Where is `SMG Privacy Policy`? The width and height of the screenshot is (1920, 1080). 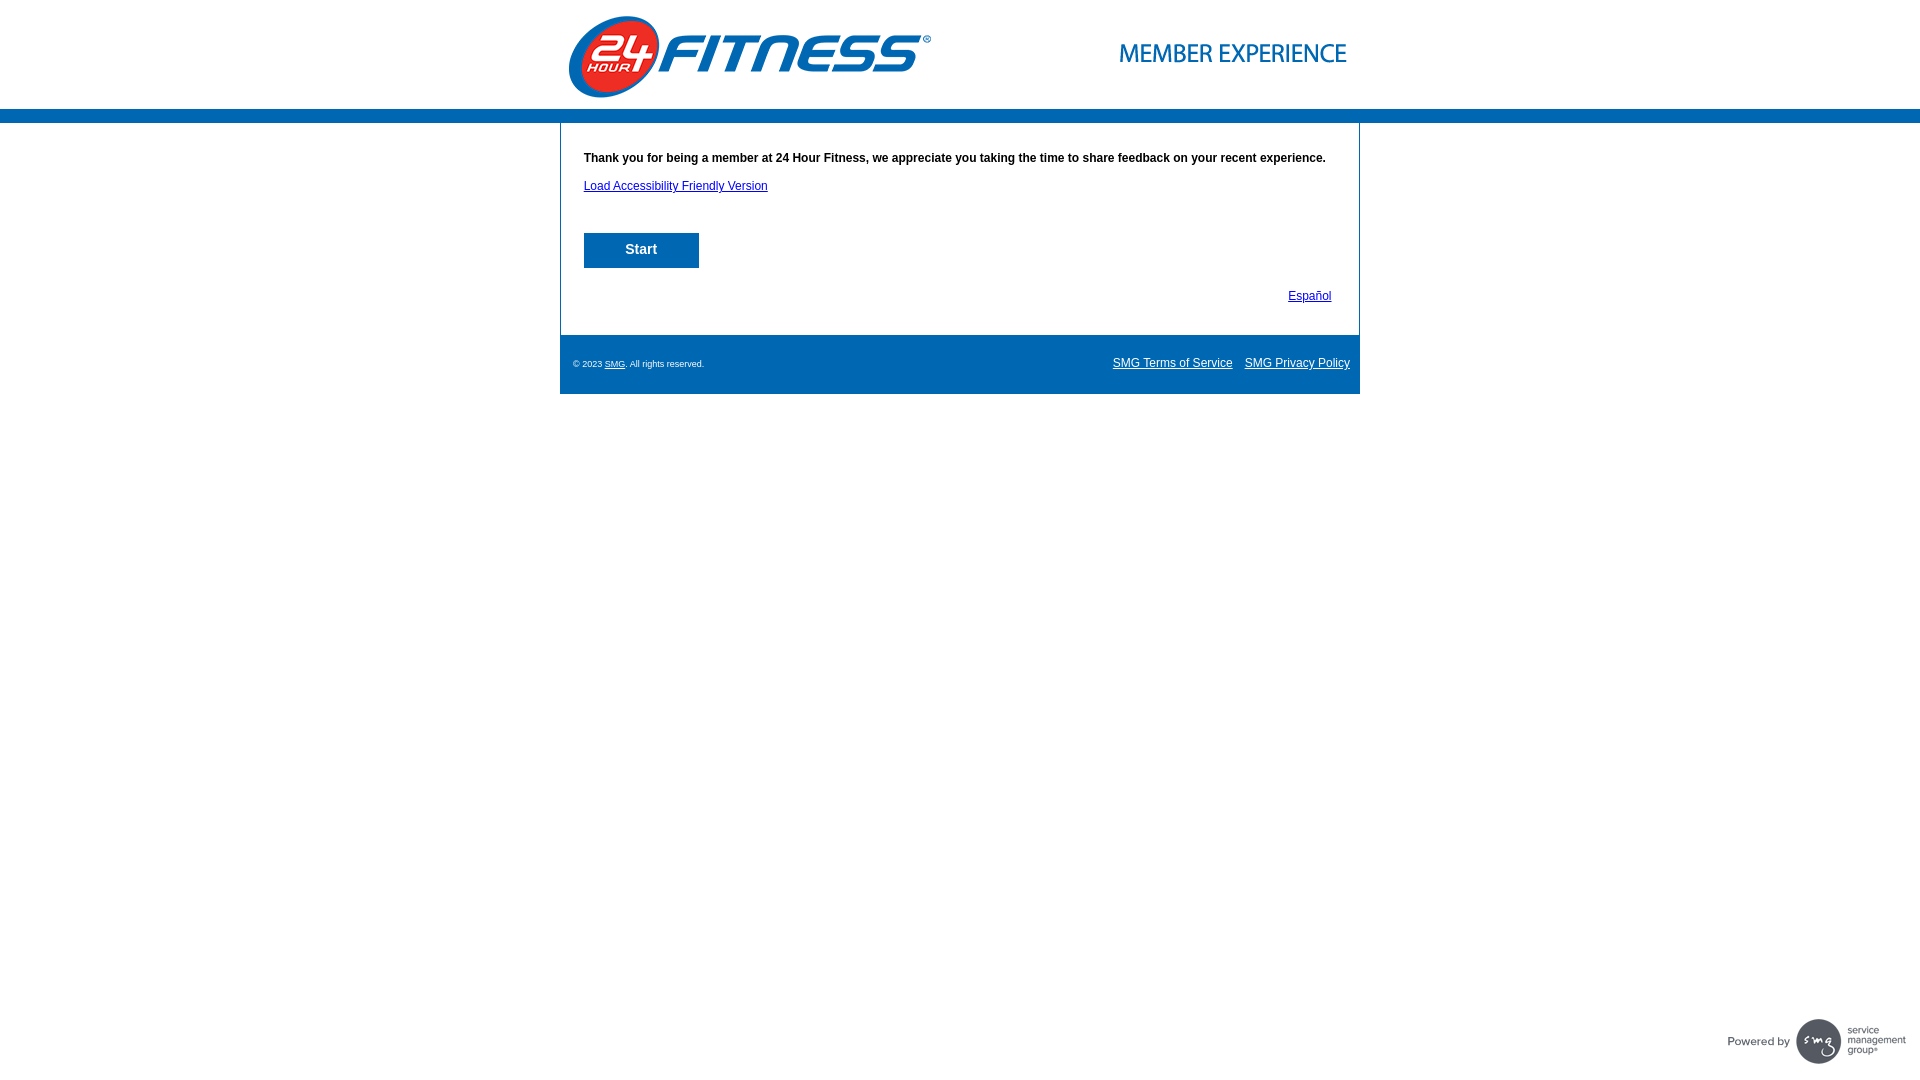 SMG Privacy Policy is located at coordinates (1298, 363).